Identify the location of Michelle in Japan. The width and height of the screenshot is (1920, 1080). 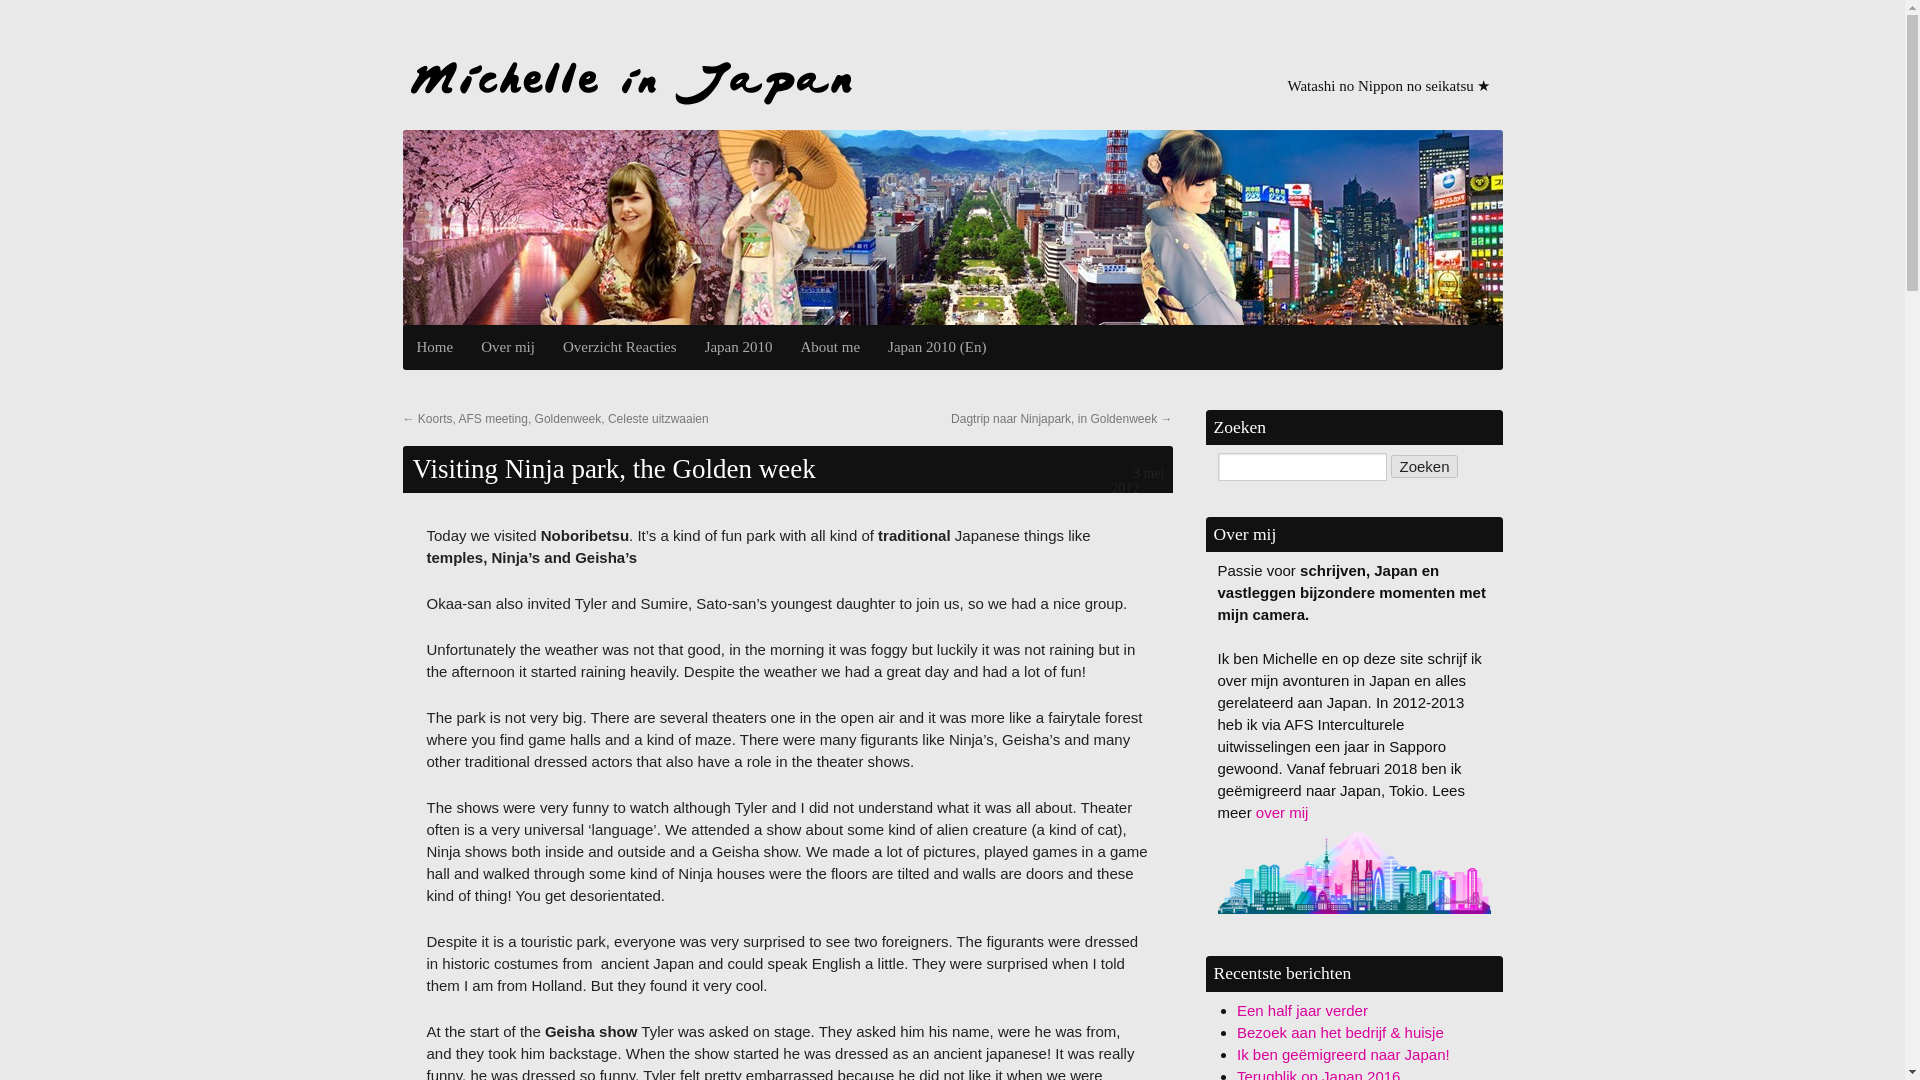
(630, 80).